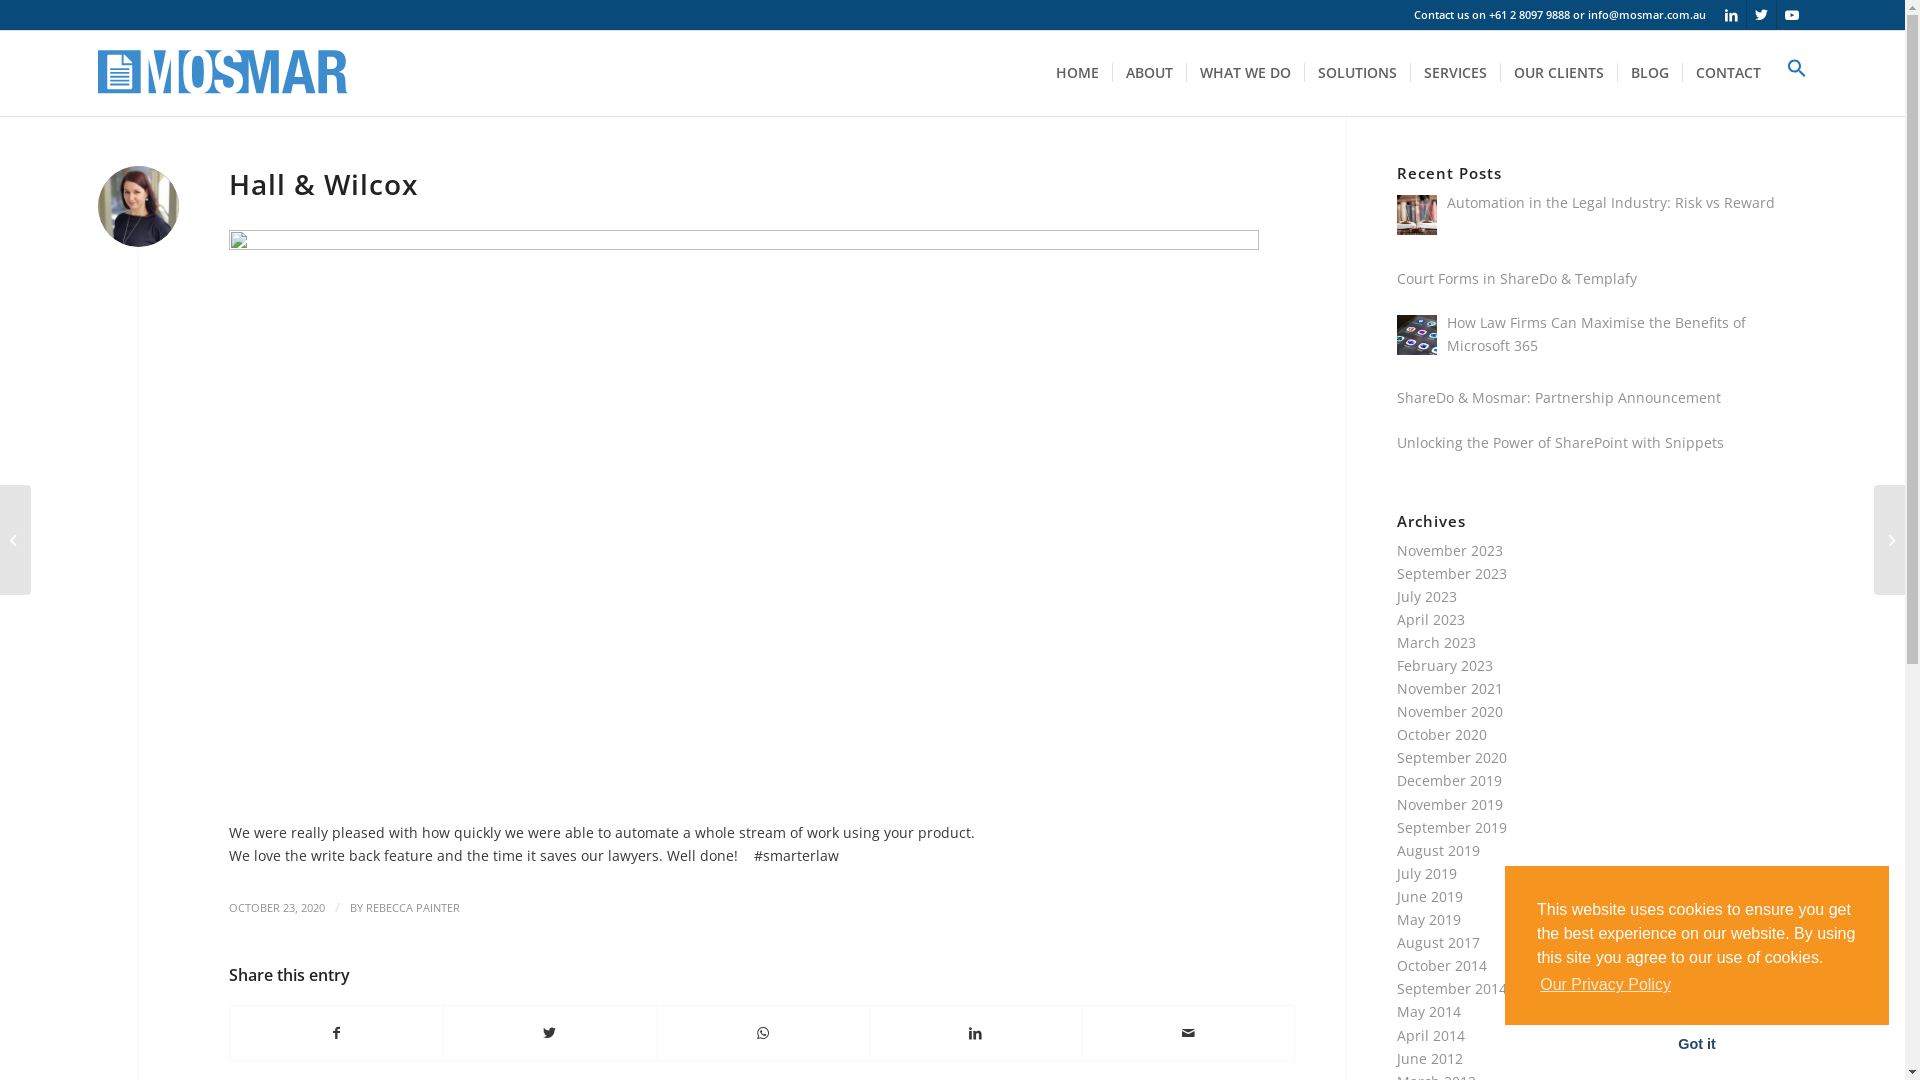  Describe the element at coordinates (1450, 712) in the screenshot. I see `November 2020` at that location.